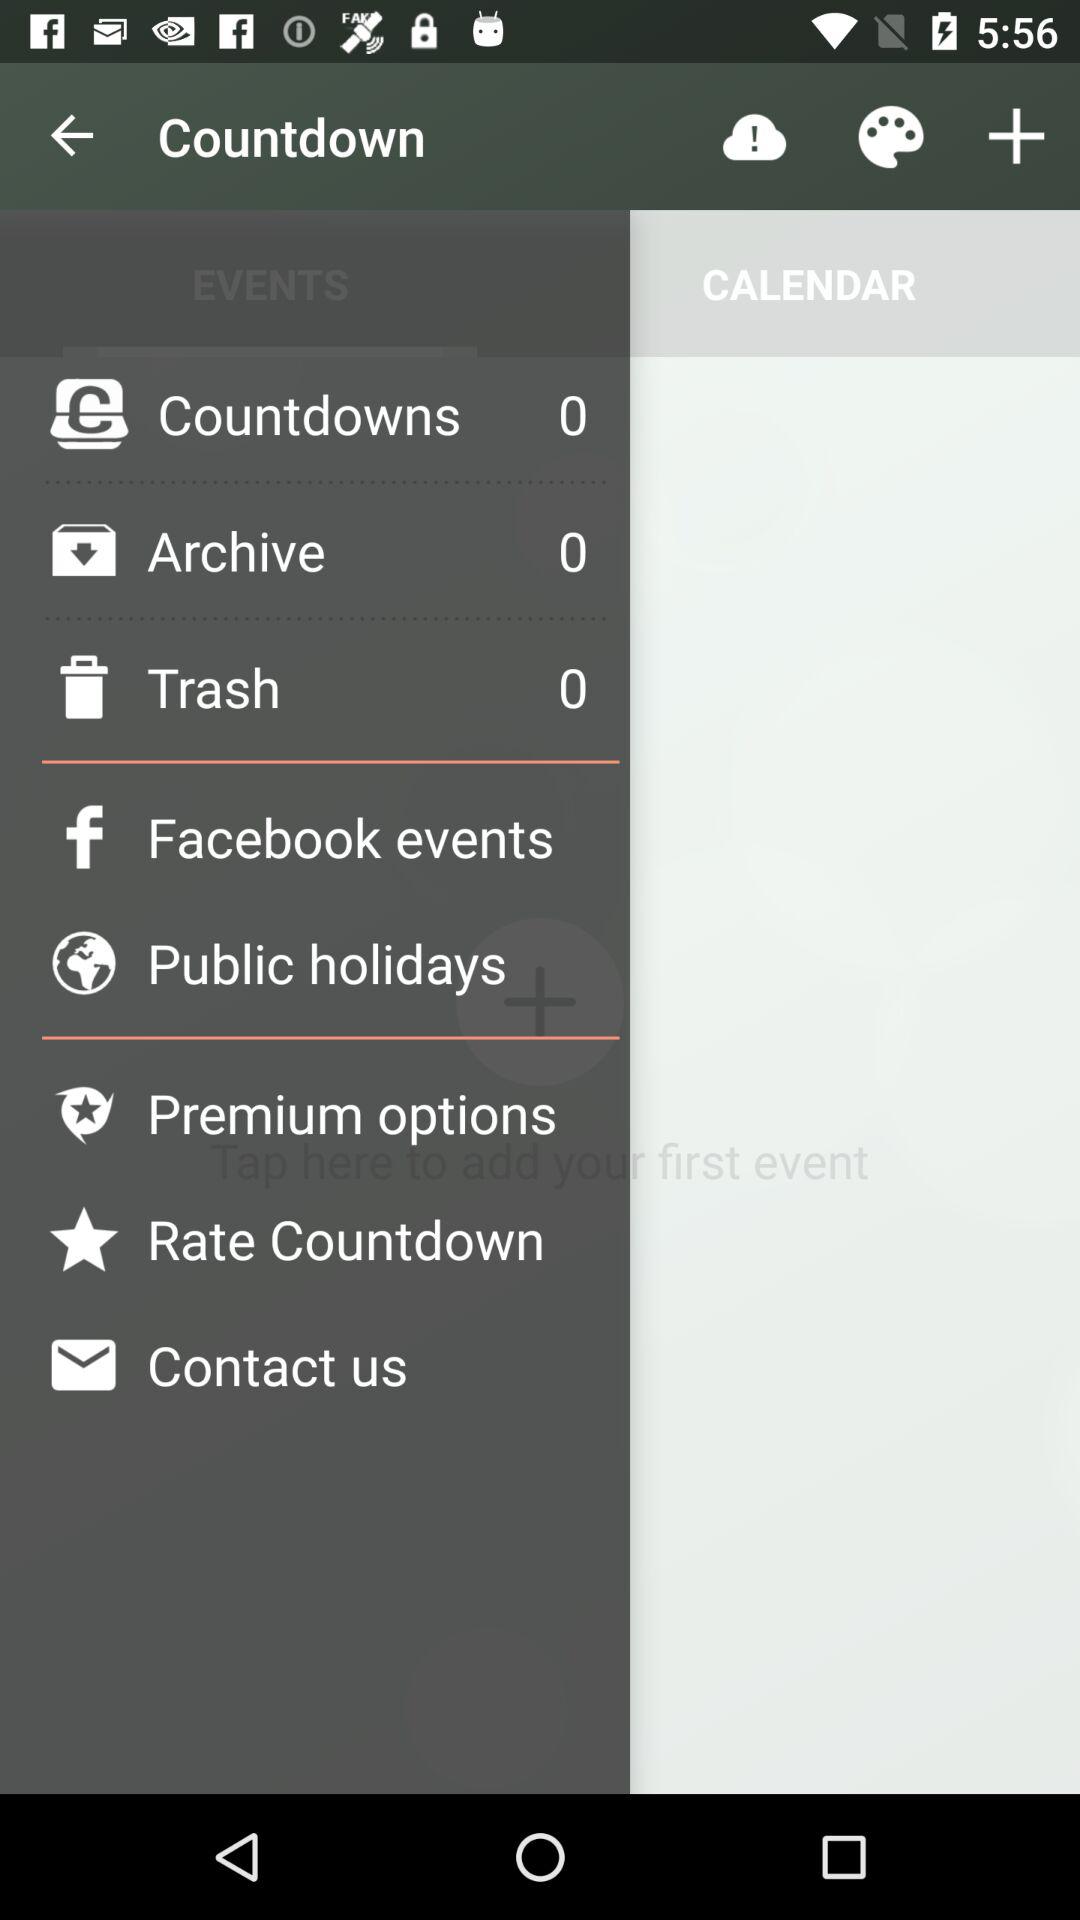 This screenshot has height=1920, width=1080. Describe the element at coordinates (84, 962) in the screenshot. I see `choose the logo left side of public holidays` at that location.